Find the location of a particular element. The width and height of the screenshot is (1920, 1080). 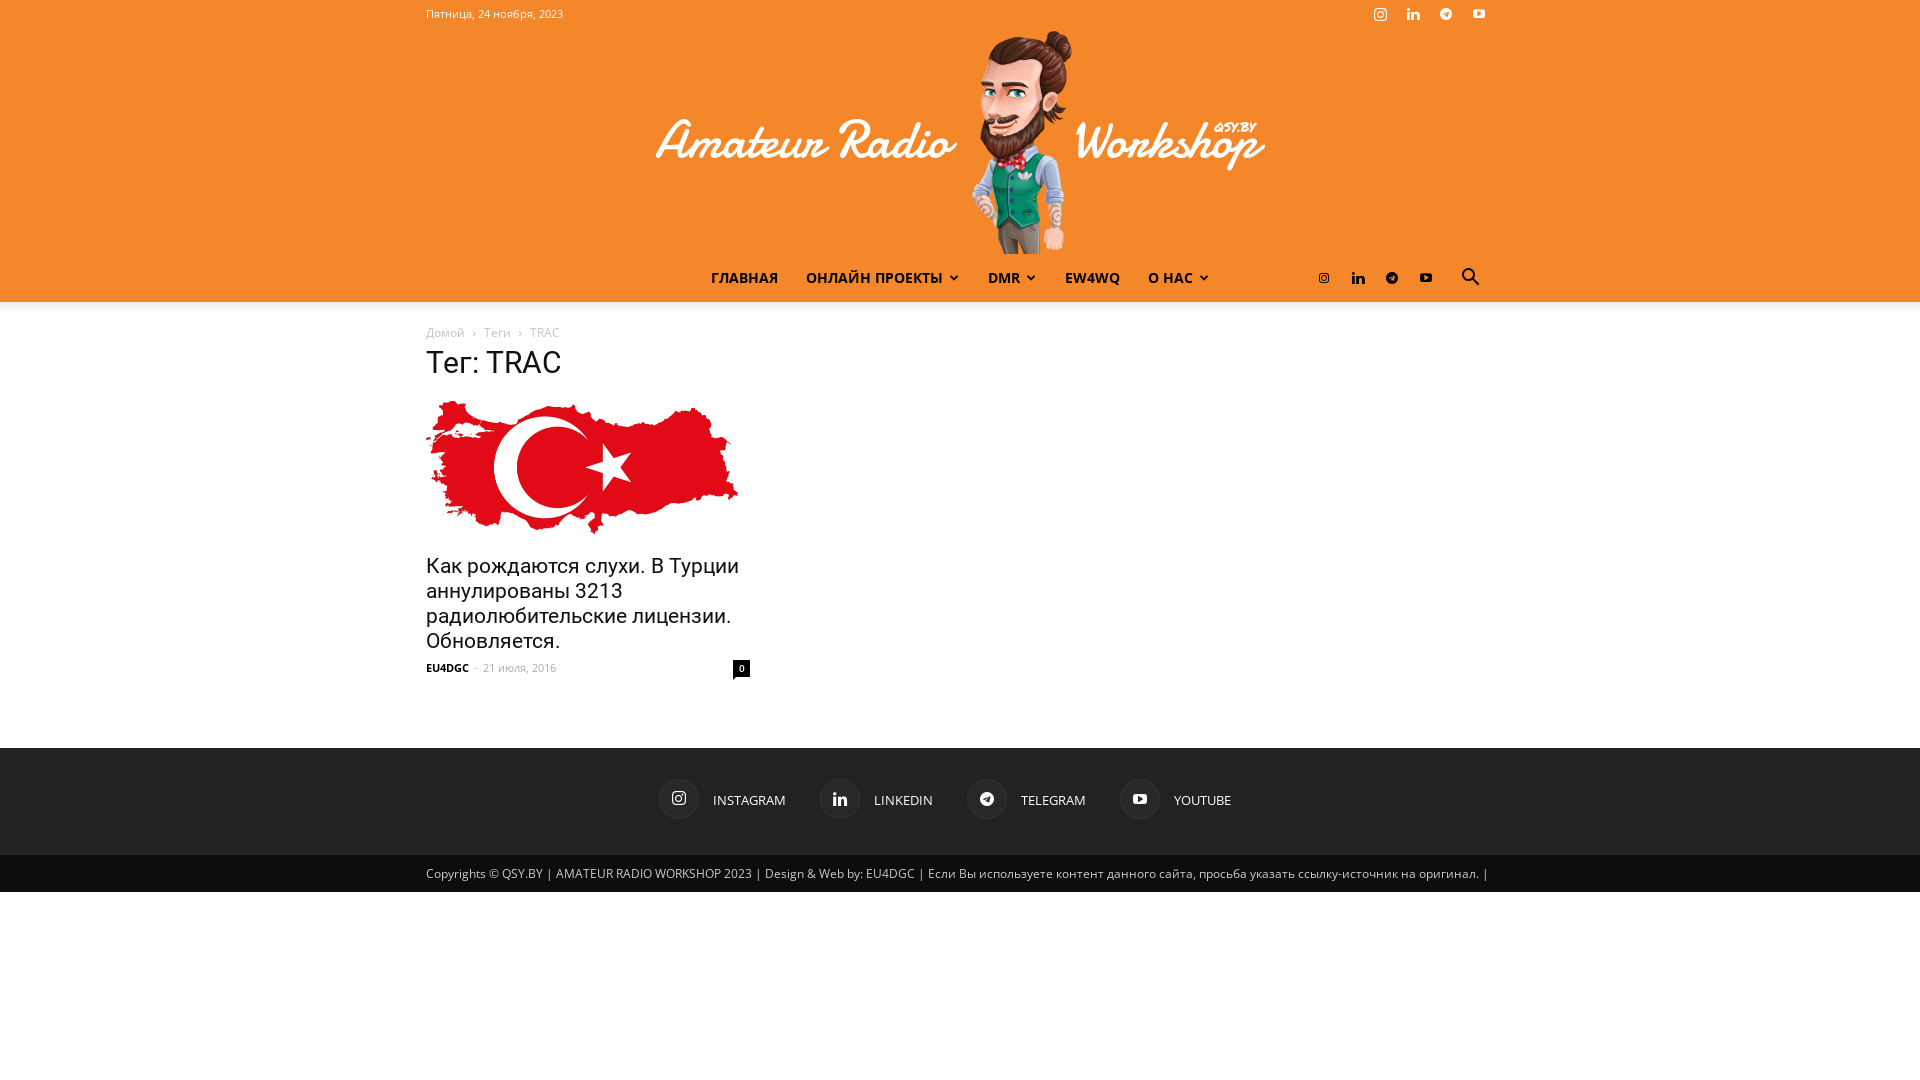

EU4DGC is located at coordinates (448, 668).